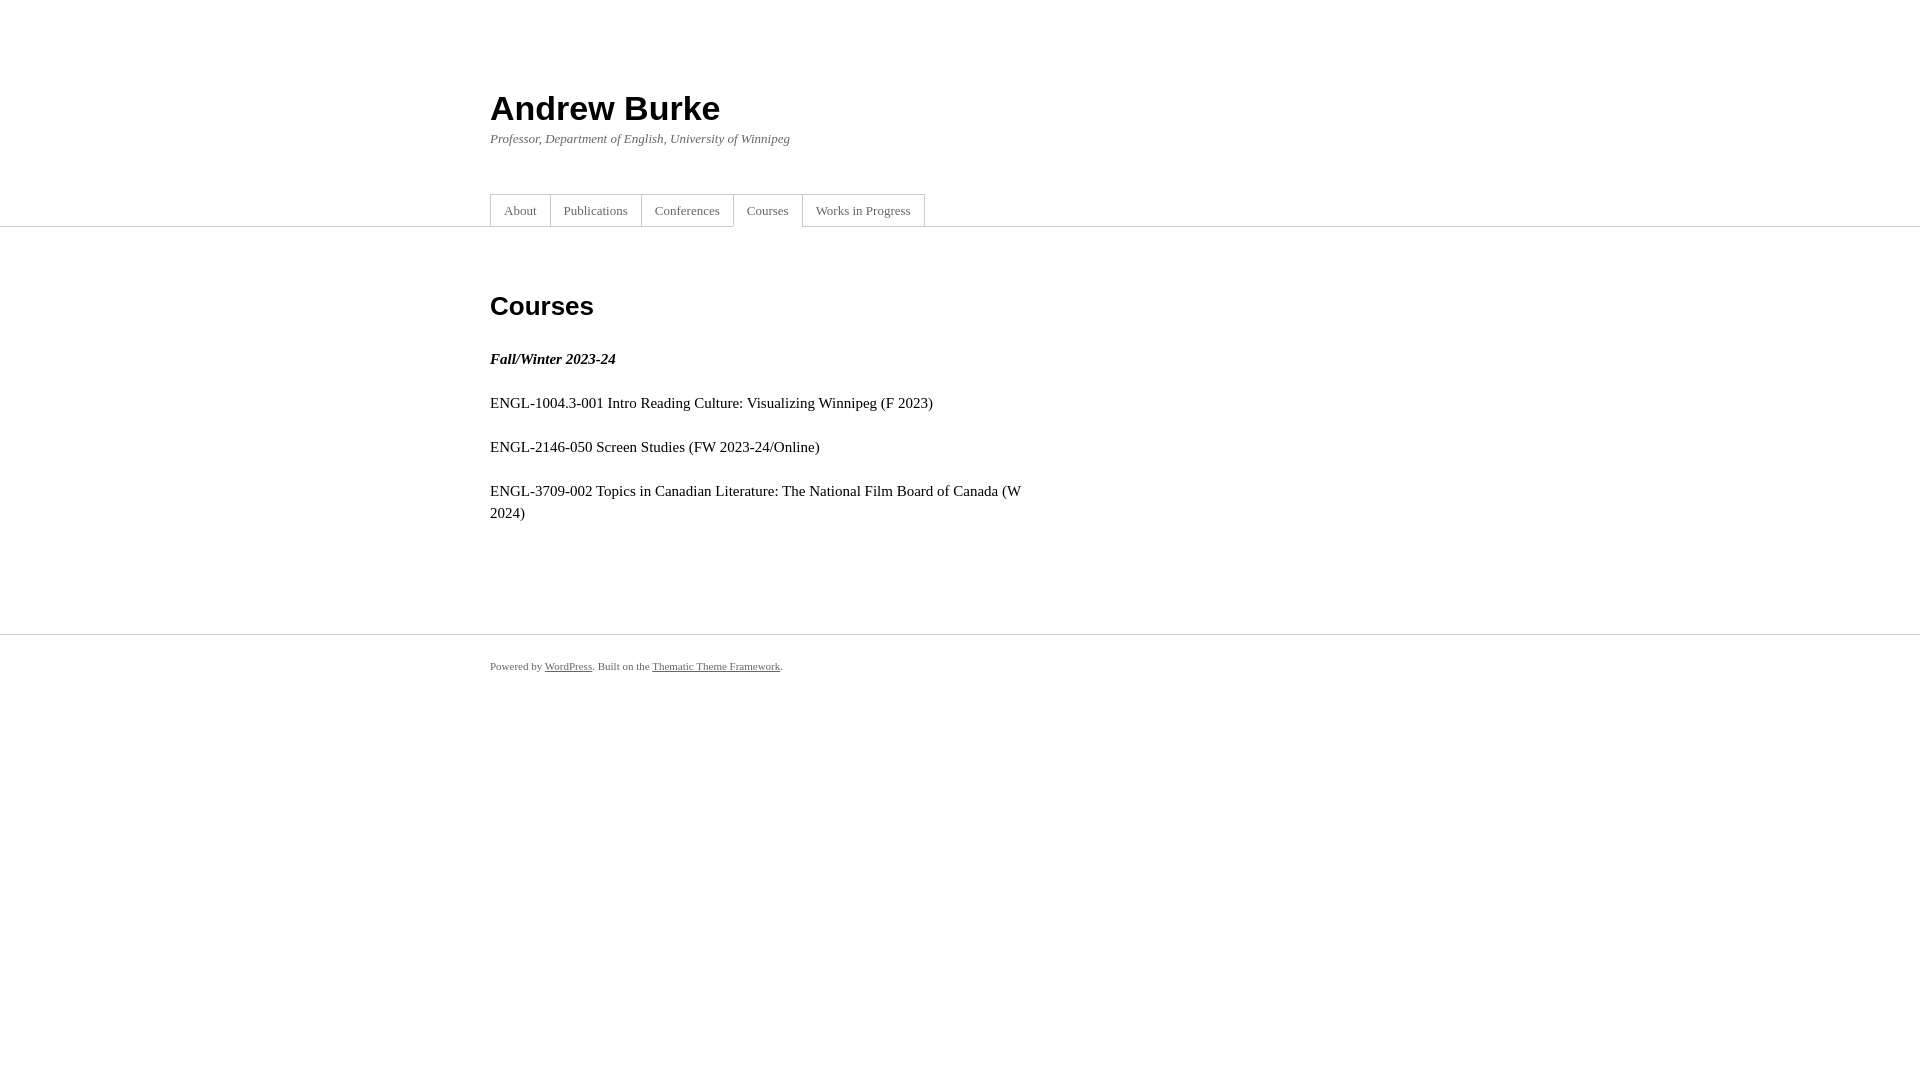  Describe the element at coordinates (520, 210) in the screenshot. I see `About` at that location.